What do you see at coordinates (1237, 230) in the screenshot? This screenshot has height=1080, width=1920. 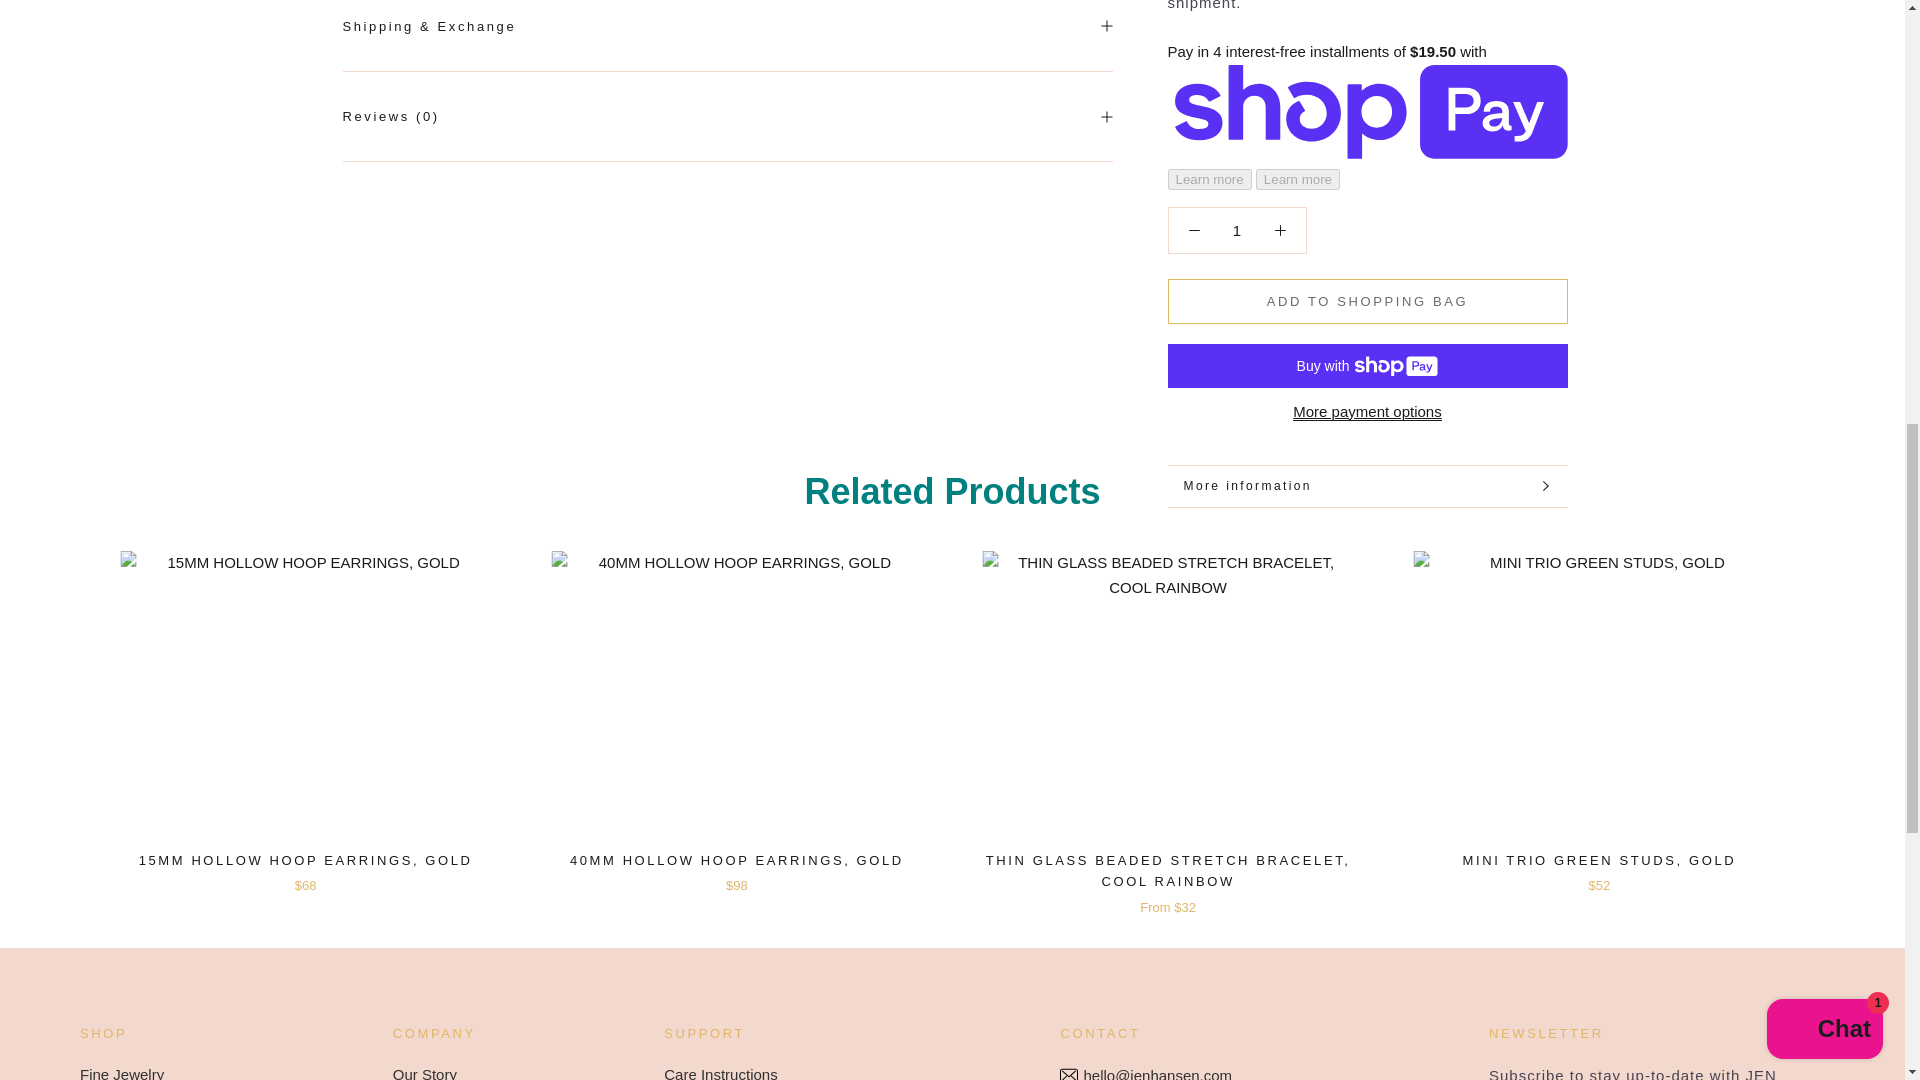 I see `1` at bounding box center [1237, 230].